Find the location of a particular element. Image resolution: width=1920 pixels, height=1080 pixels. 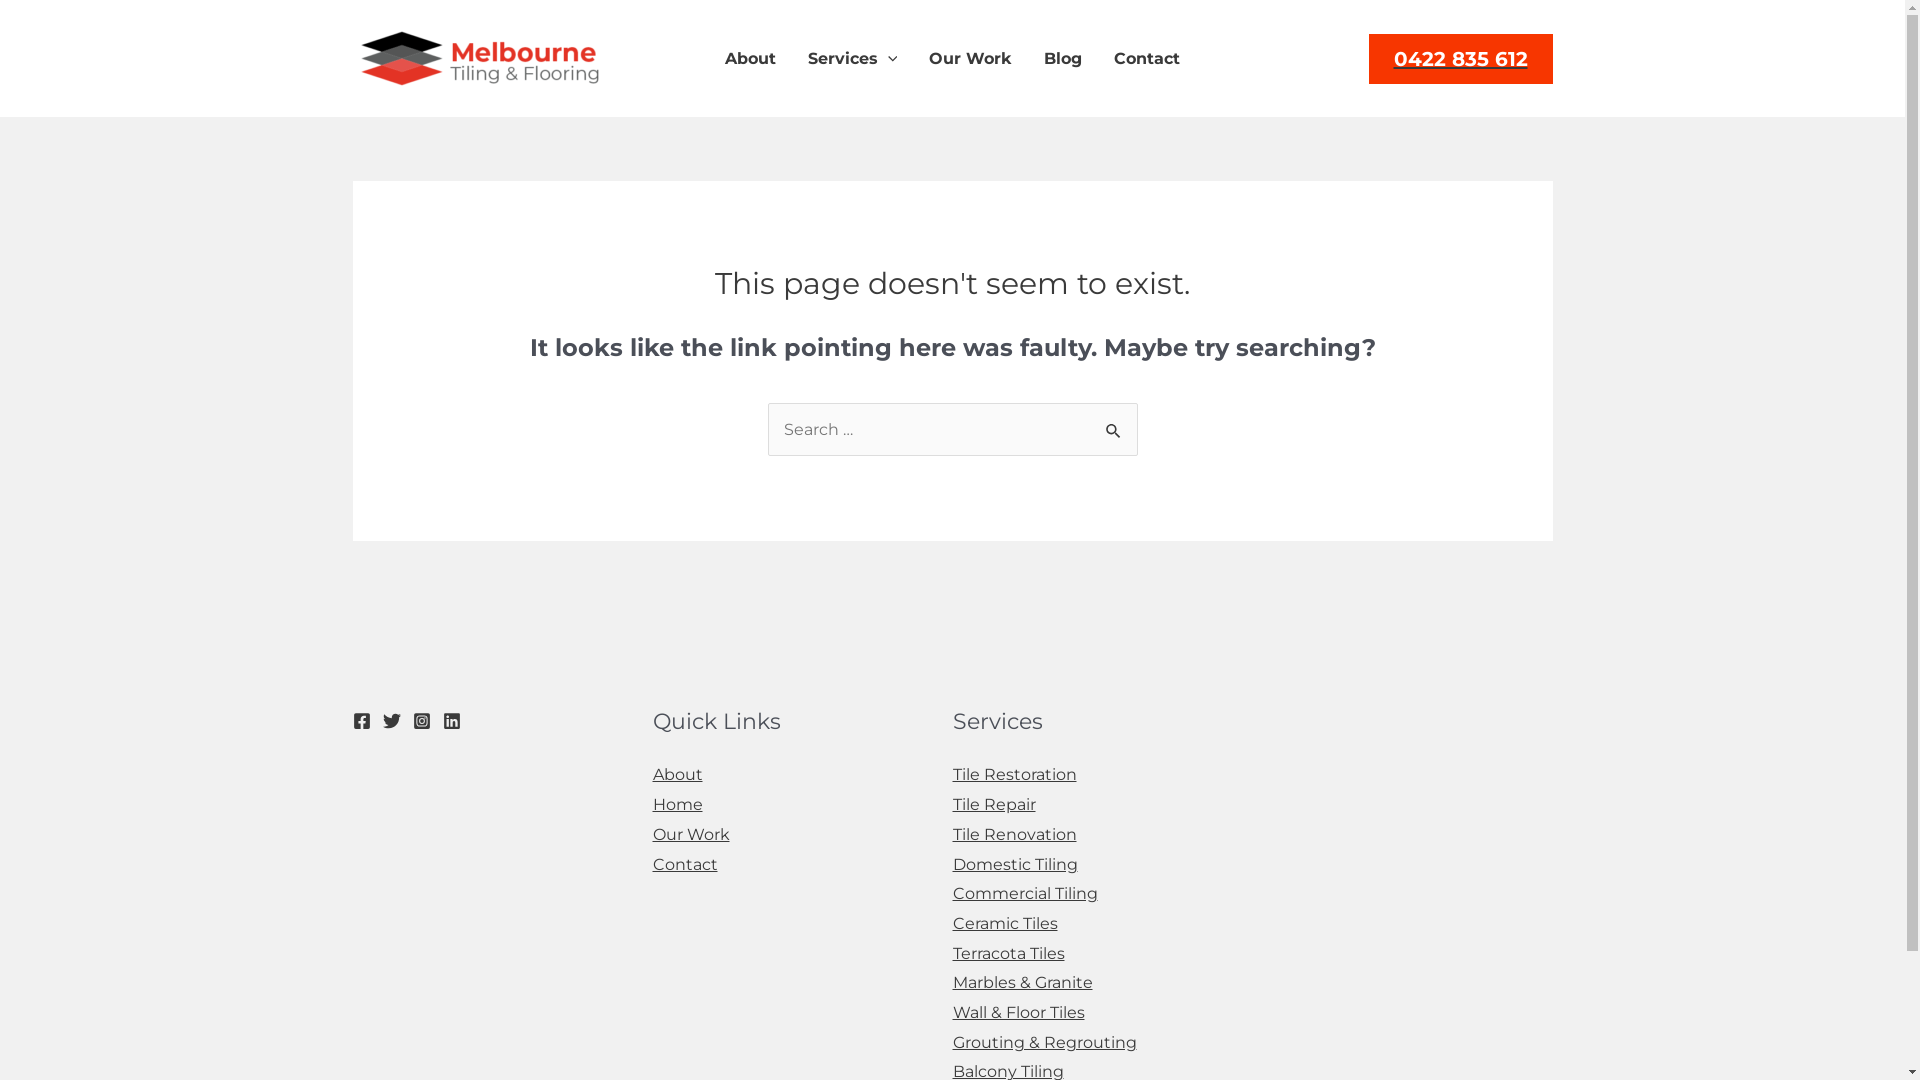

Home is located at coordinates (677, 804).